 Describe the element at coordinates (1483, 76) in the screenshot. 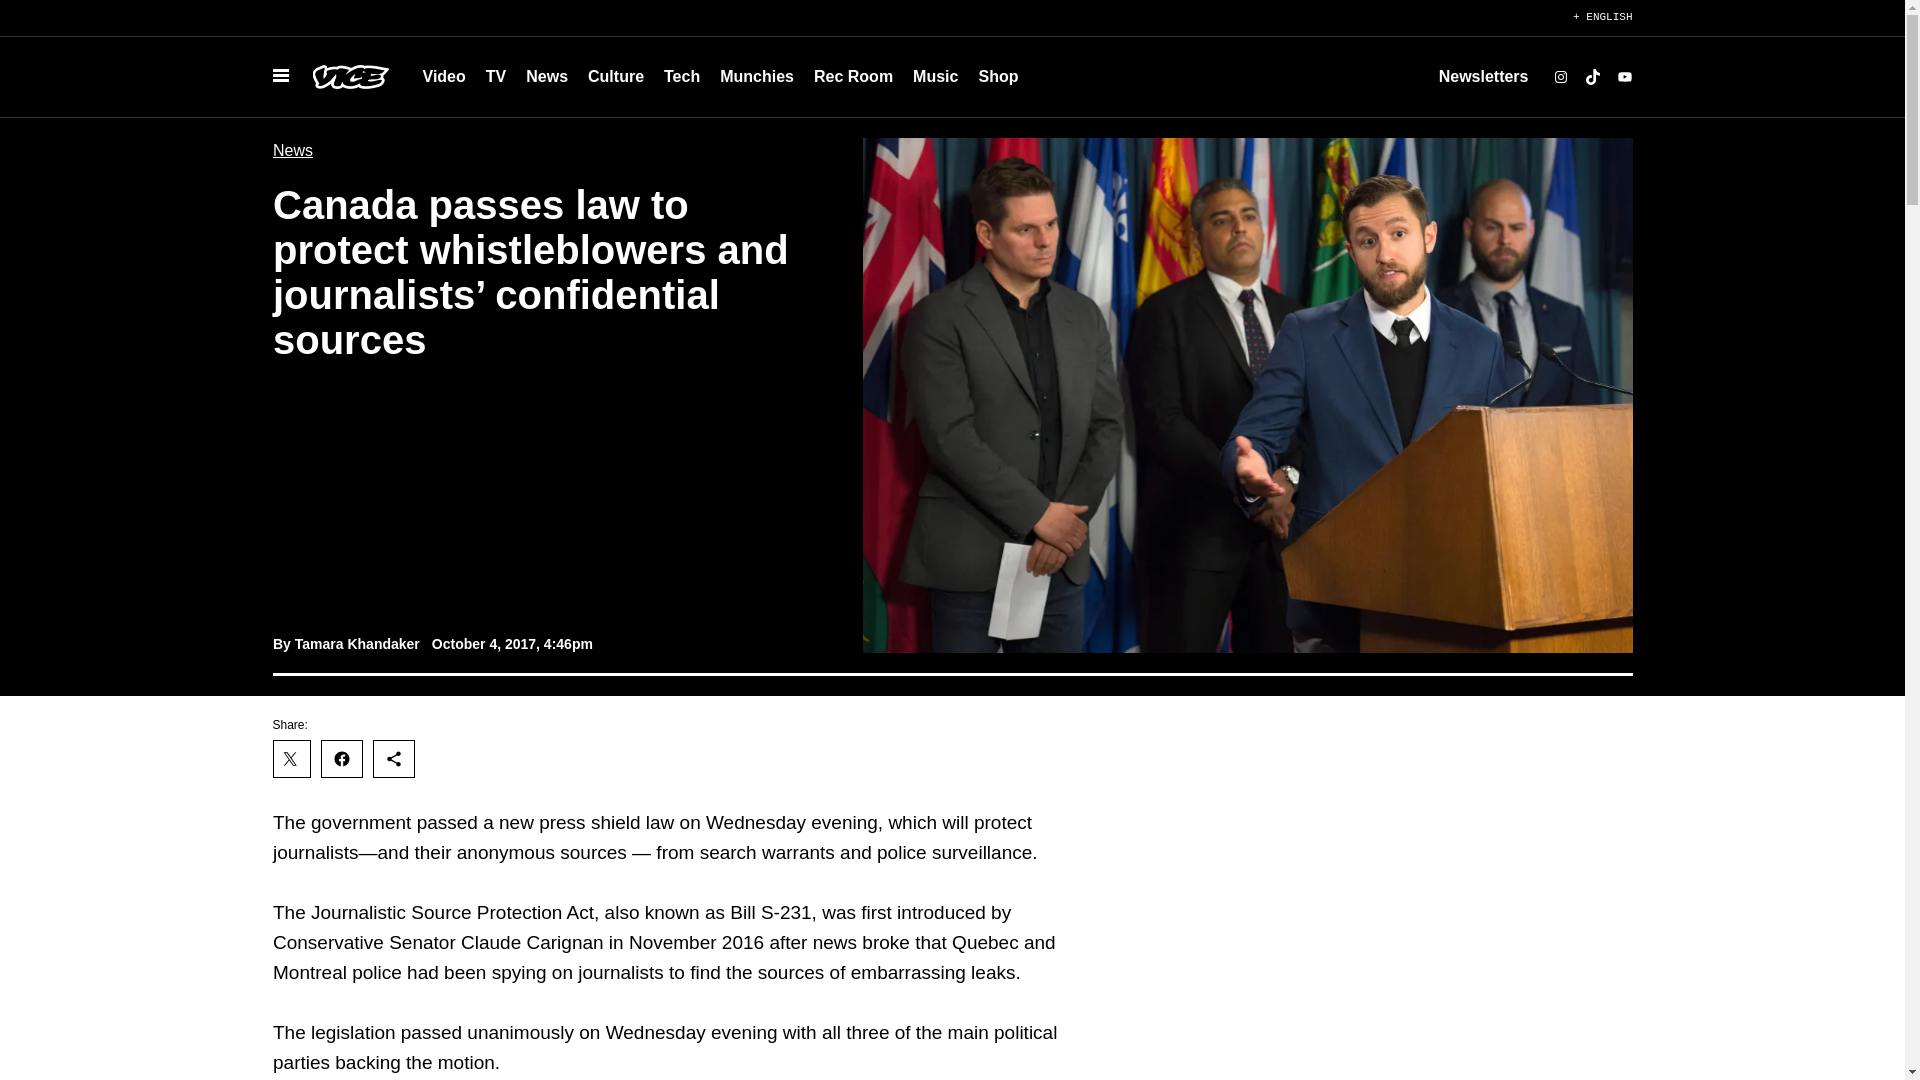

I see `Newsletters` at that location.